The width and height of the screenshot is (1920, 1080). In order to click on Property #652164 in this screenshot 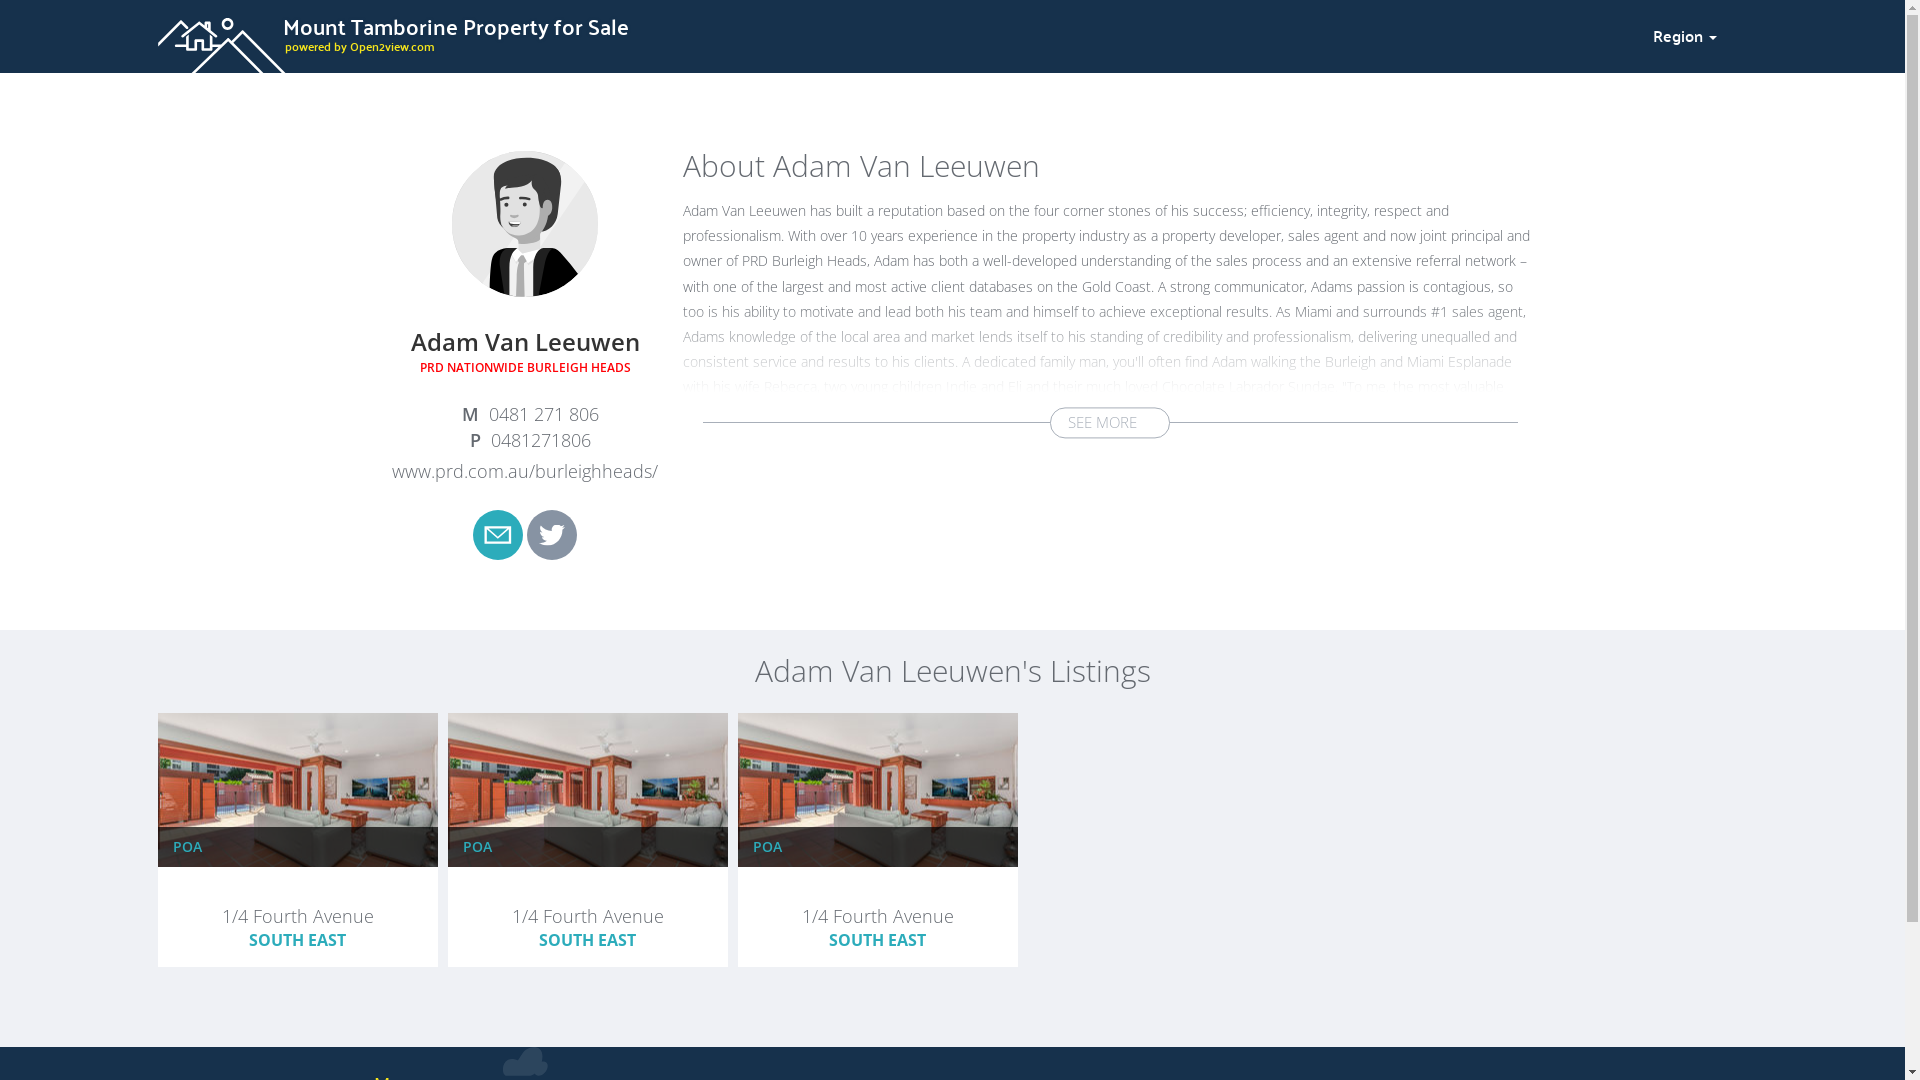, I will do `click(297, 893)`.